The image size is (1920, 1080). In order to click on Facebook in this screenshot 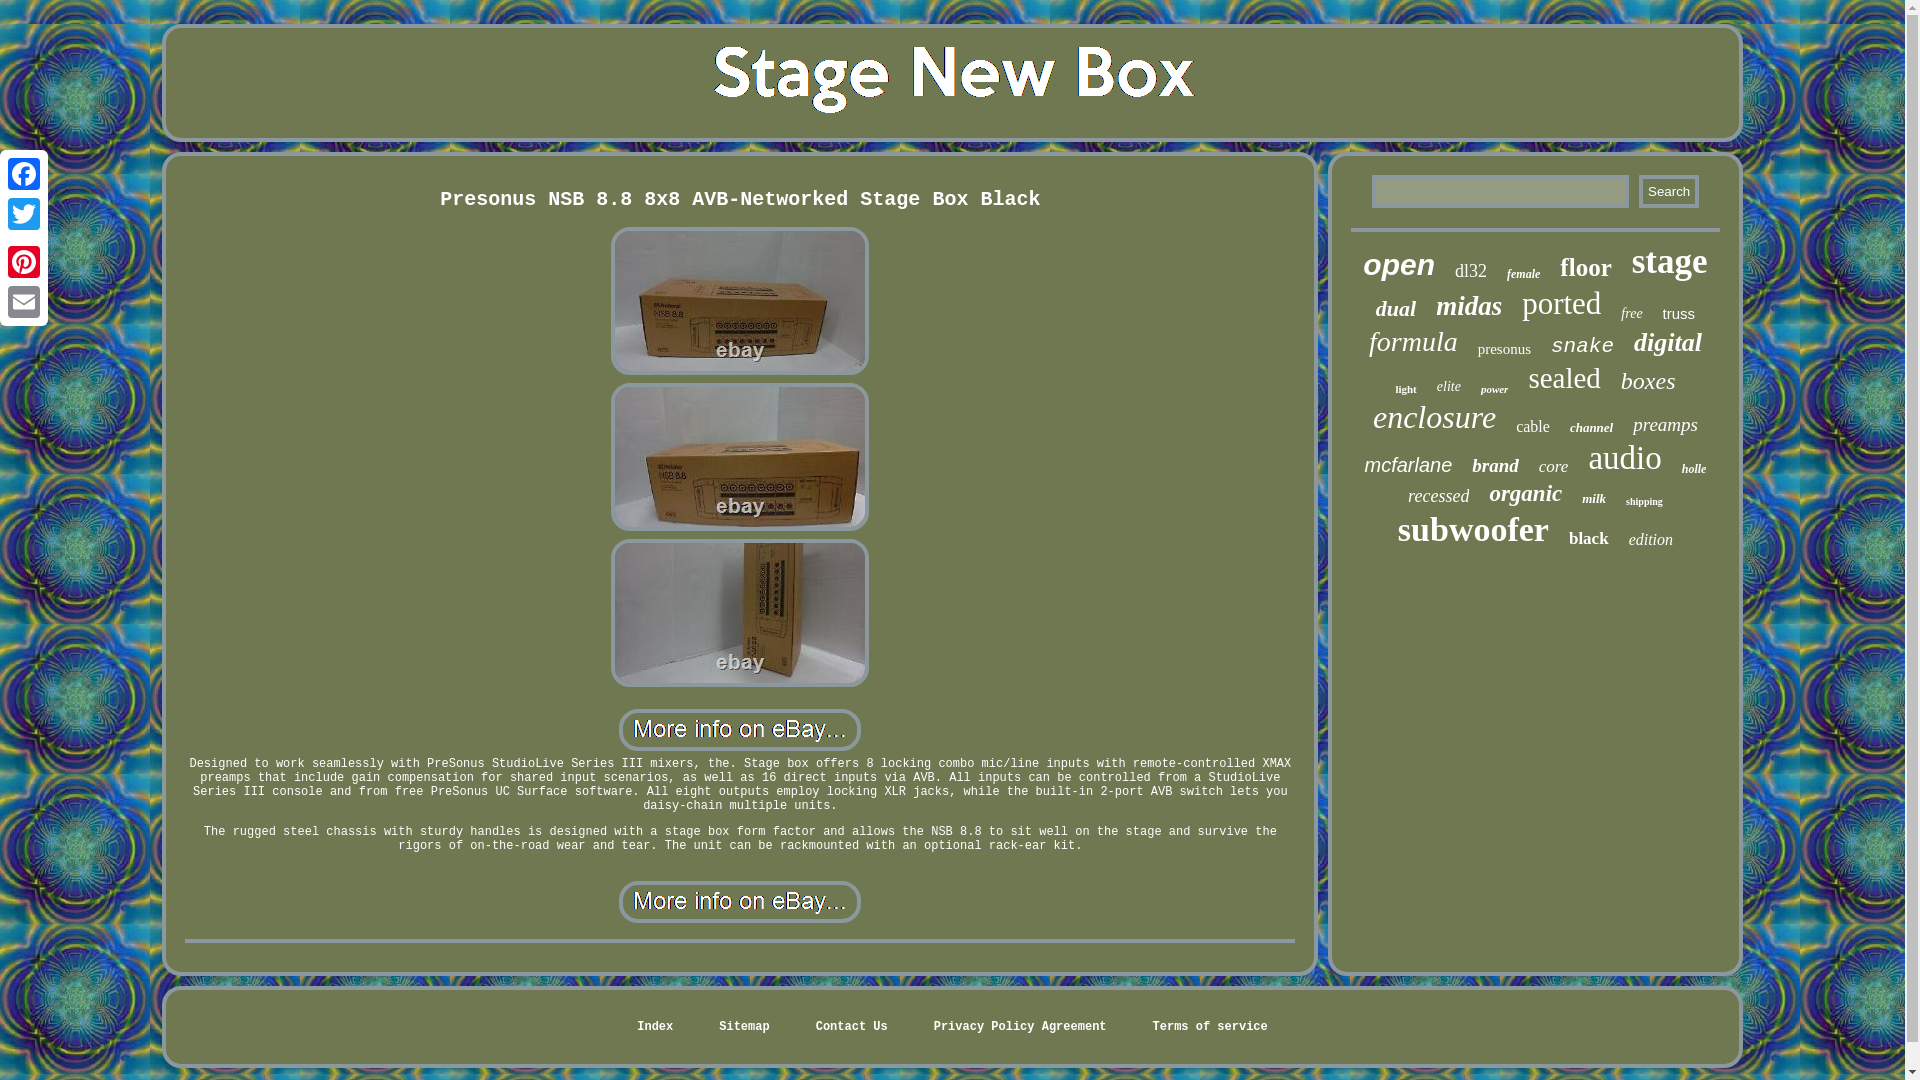, I will do `click(24, 174)`.